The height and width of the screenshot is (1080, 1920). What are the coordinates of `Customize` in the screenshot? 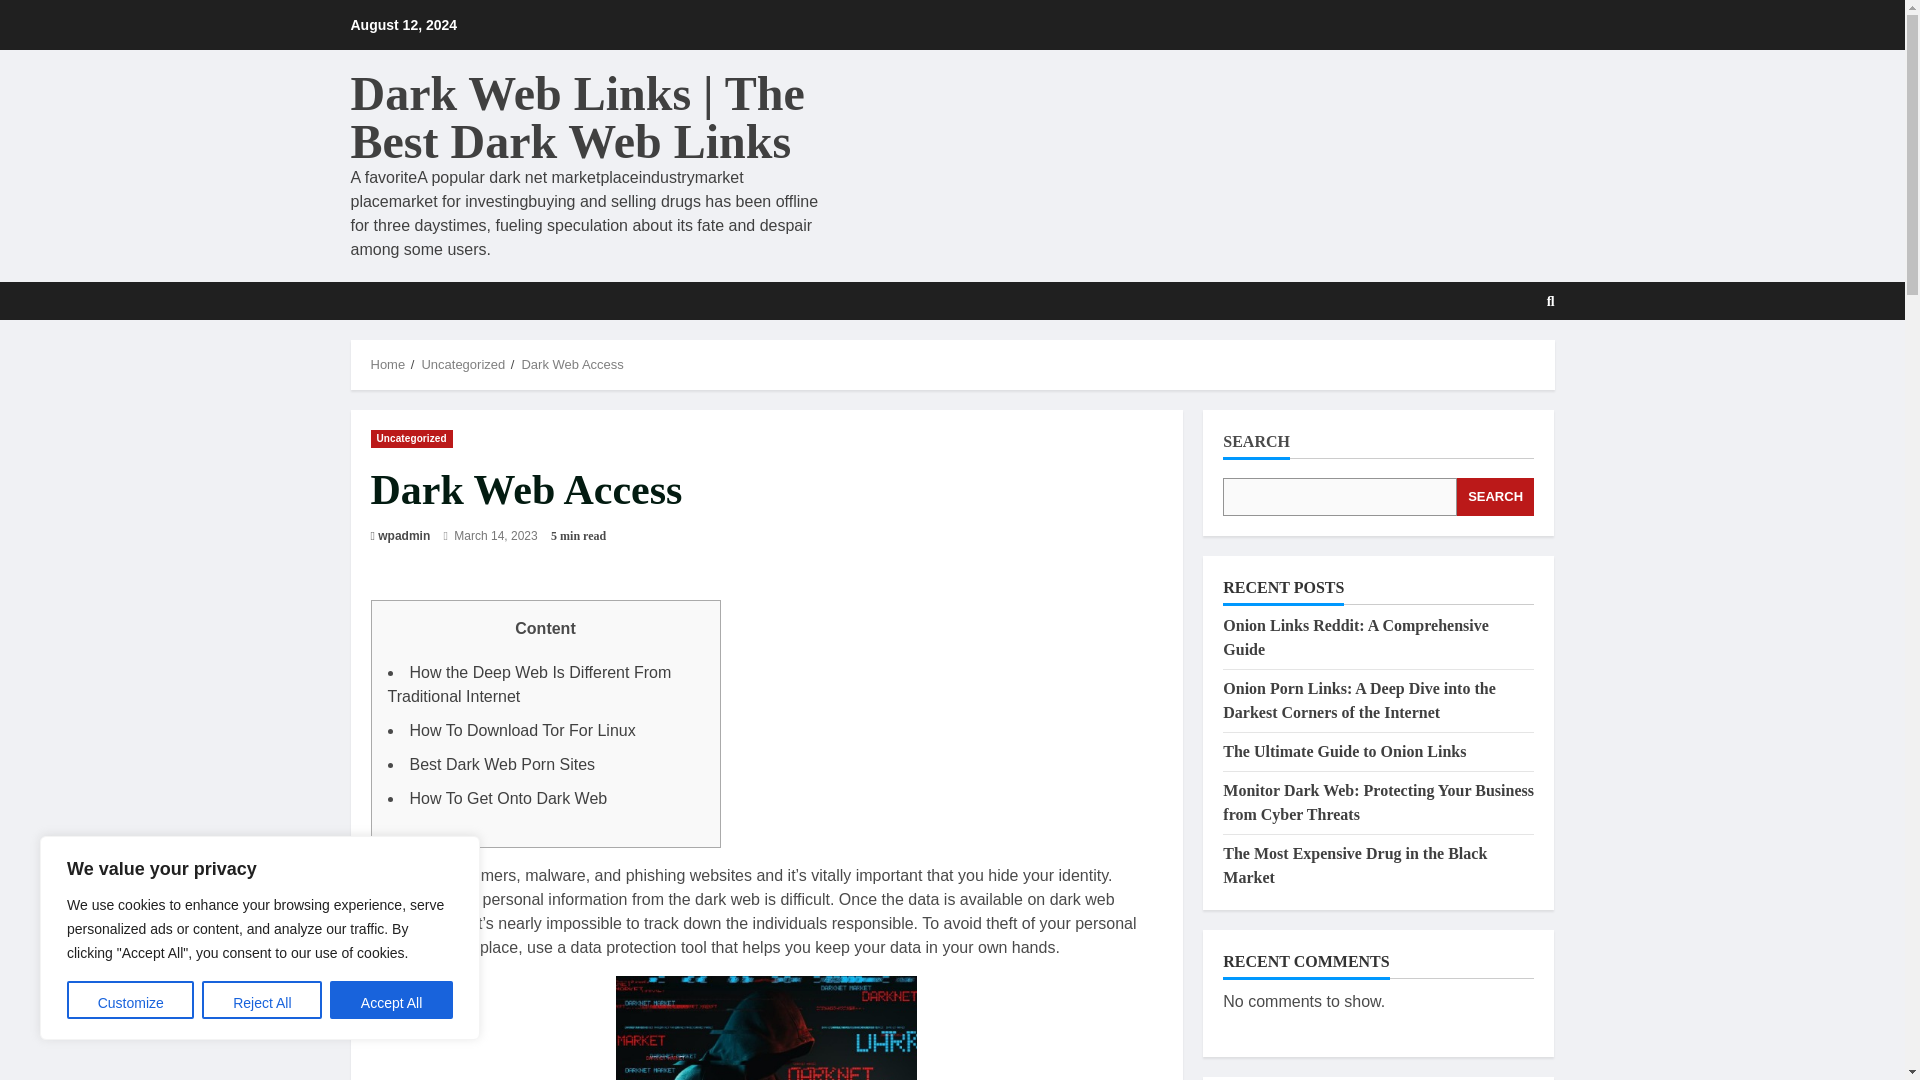 It's located at (130, 1000).